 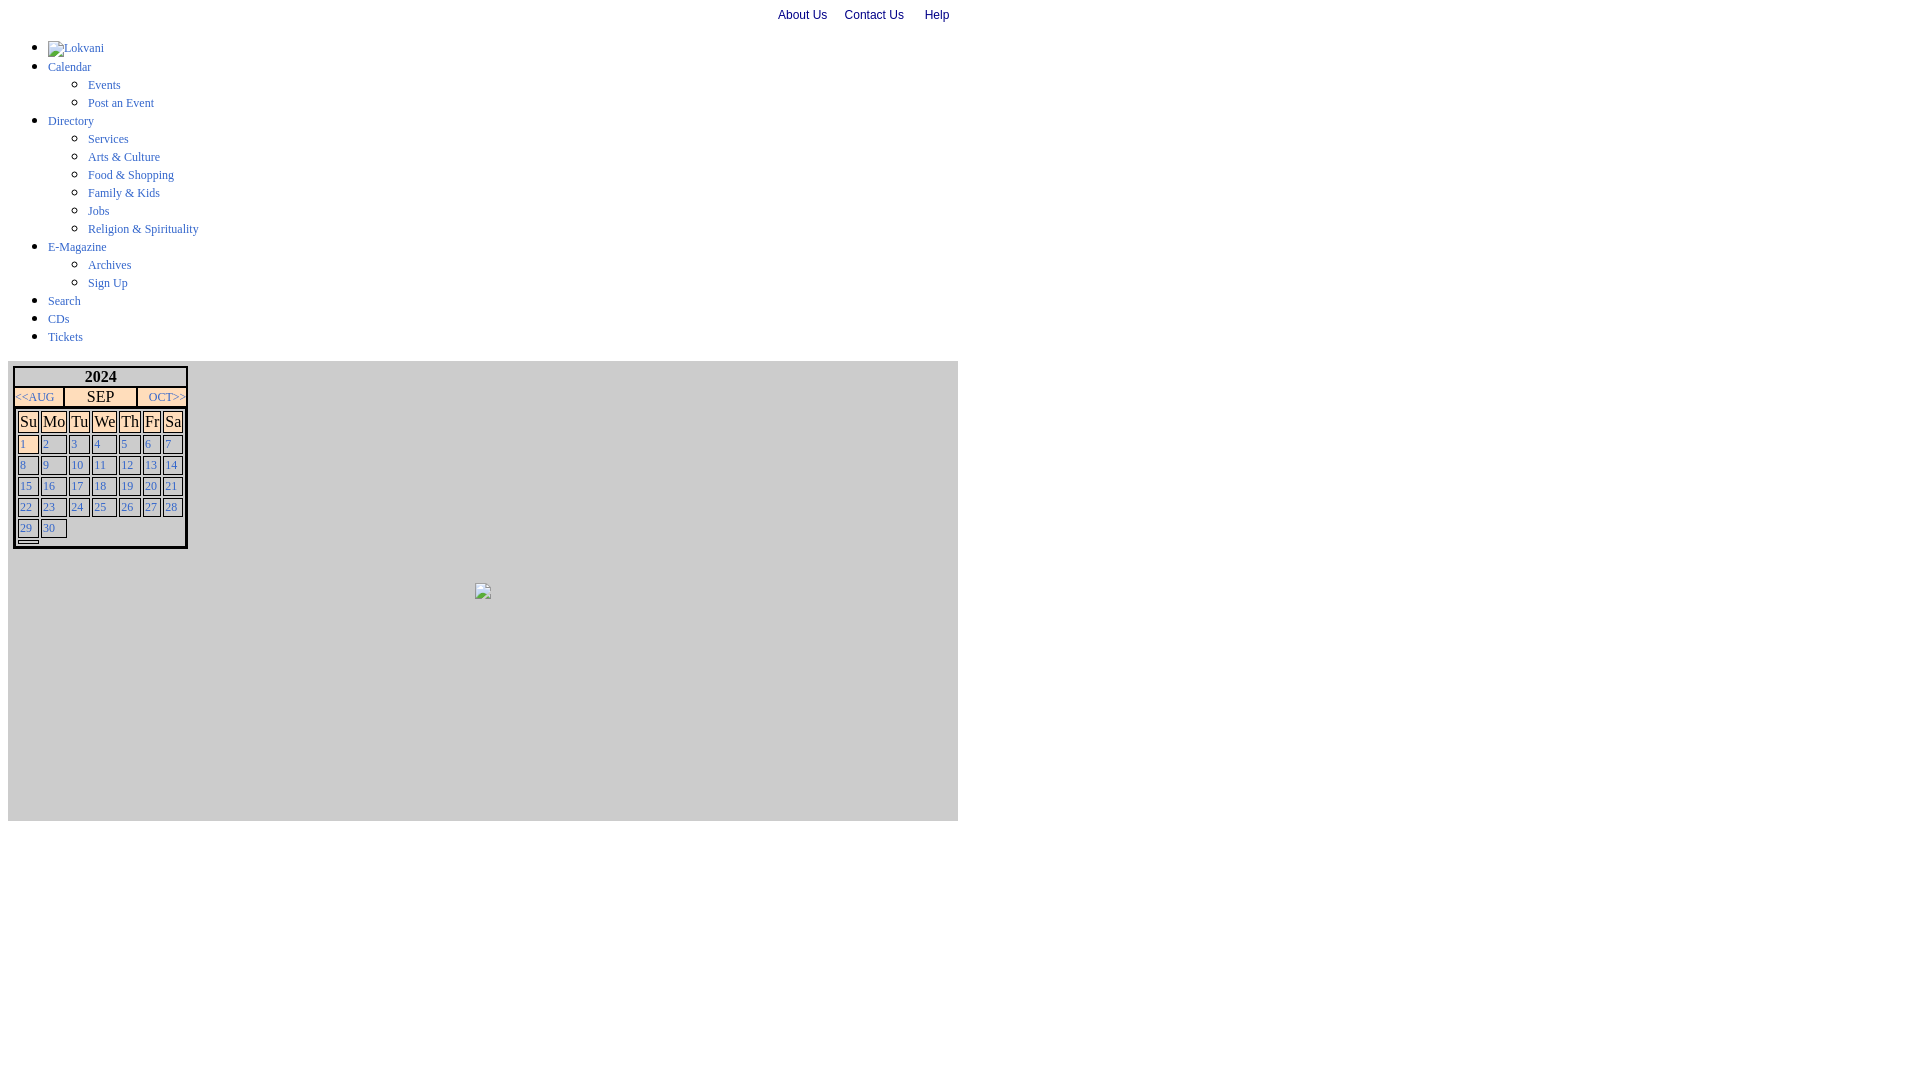 I want to click on Calendar, so click(x=69, y=67).